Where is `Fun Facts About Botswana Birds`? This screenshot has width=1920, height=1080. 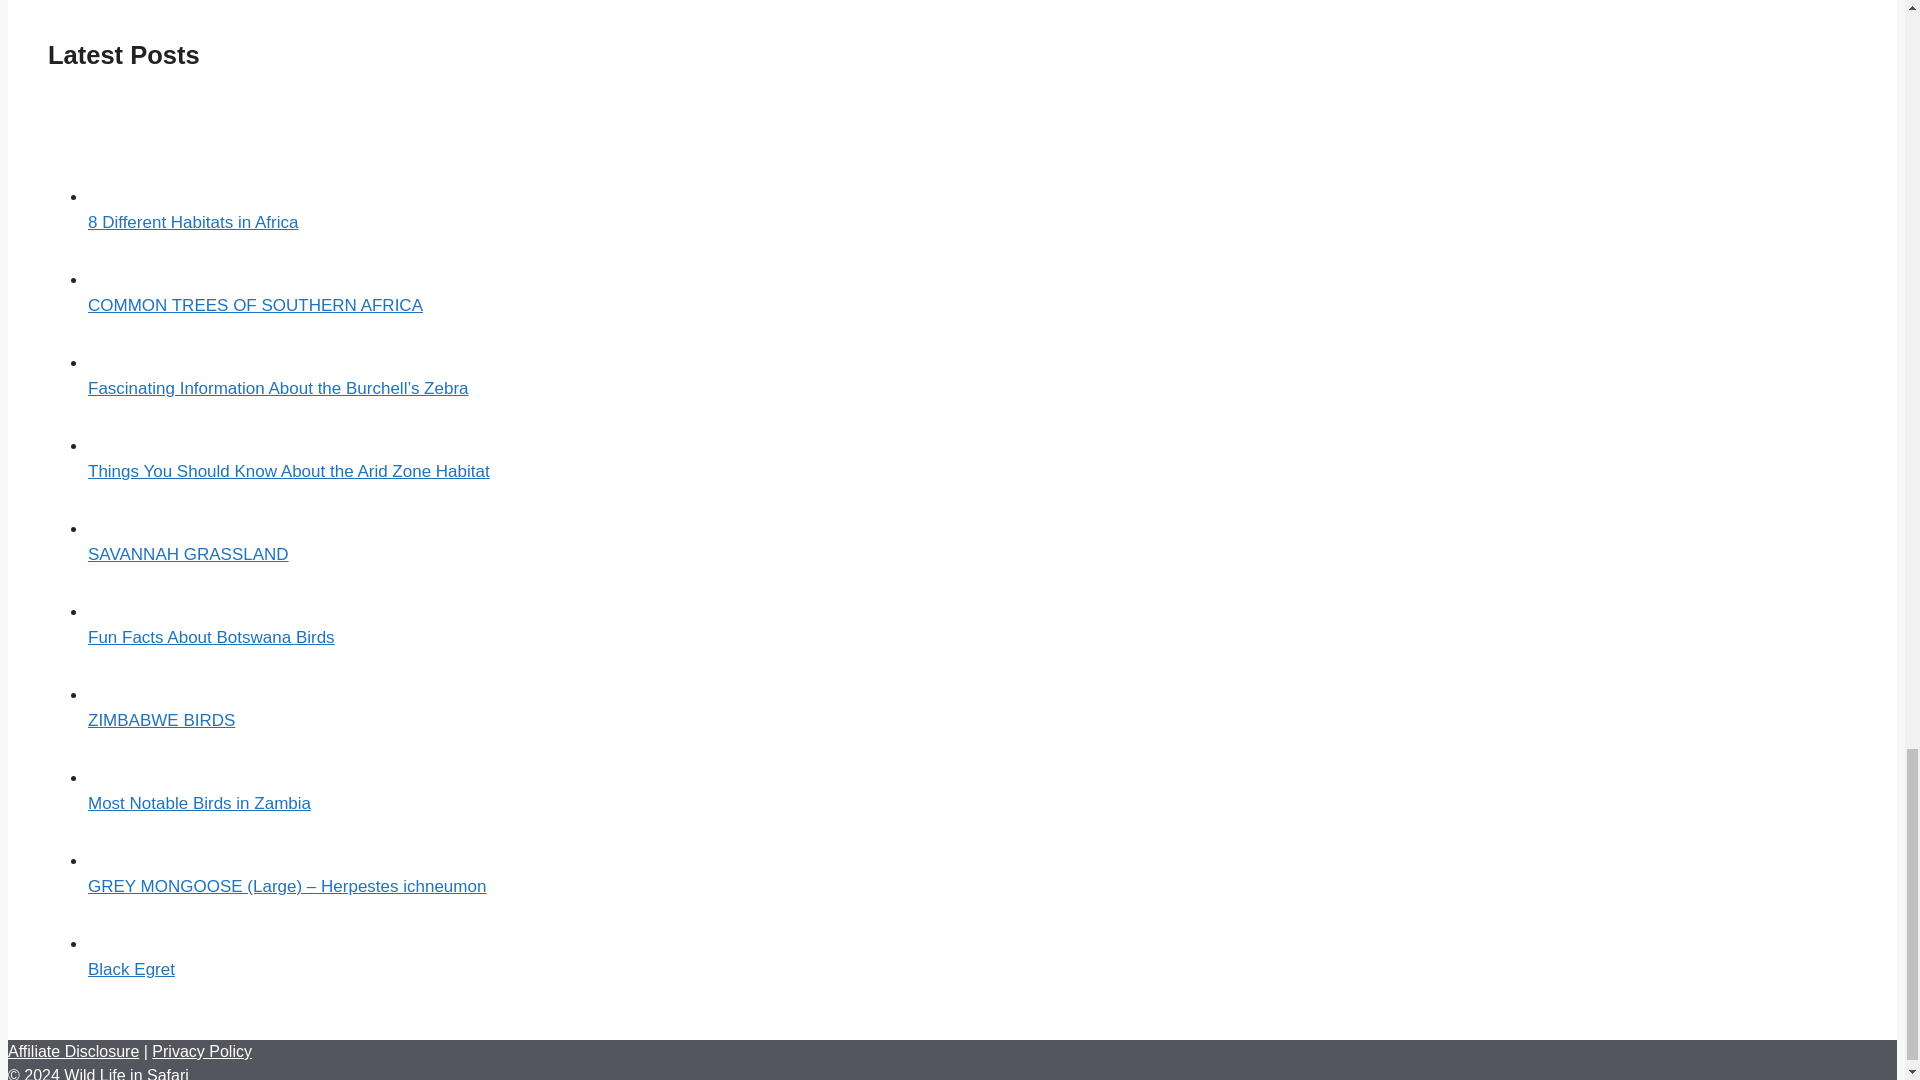 Fun Facts About Botswana Birds is located at coordinates (211, 636).